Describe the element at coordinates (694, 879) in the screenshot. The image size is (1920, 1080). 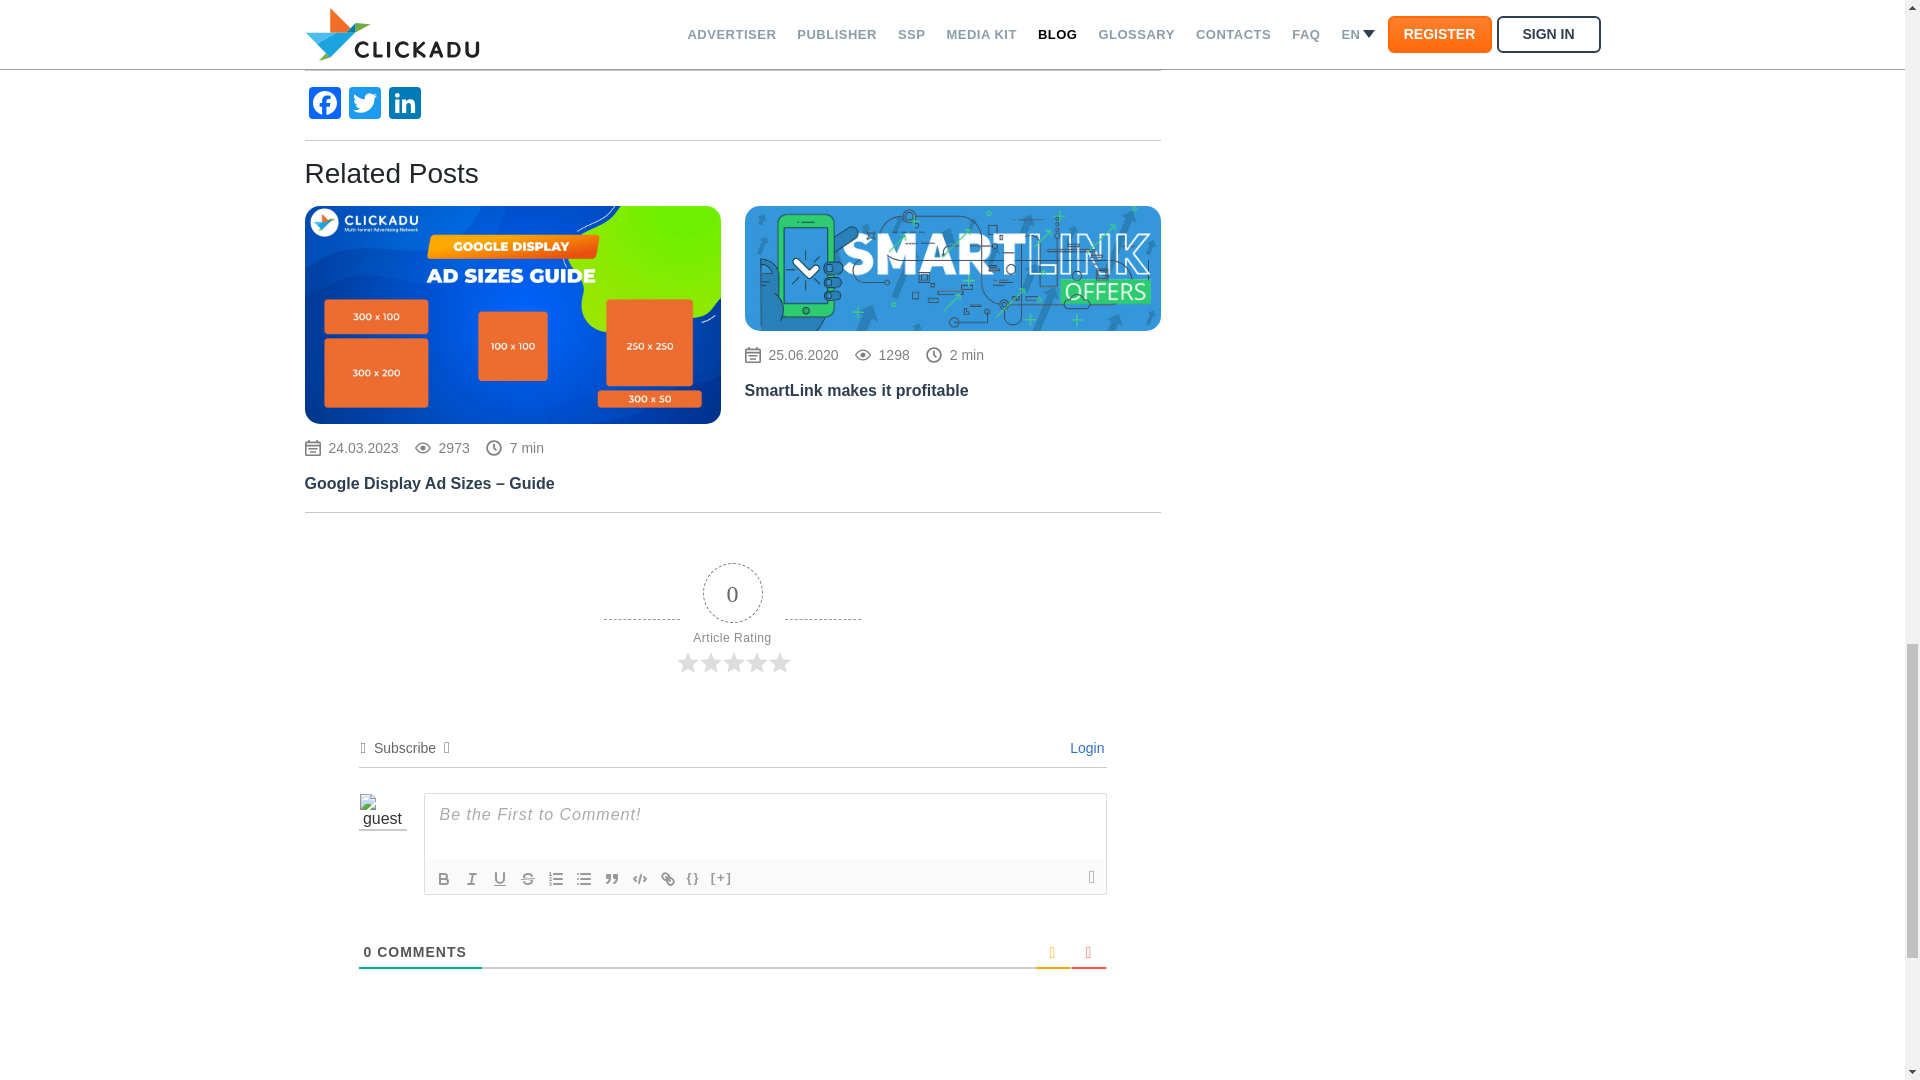
I see `Source Code` at that location.